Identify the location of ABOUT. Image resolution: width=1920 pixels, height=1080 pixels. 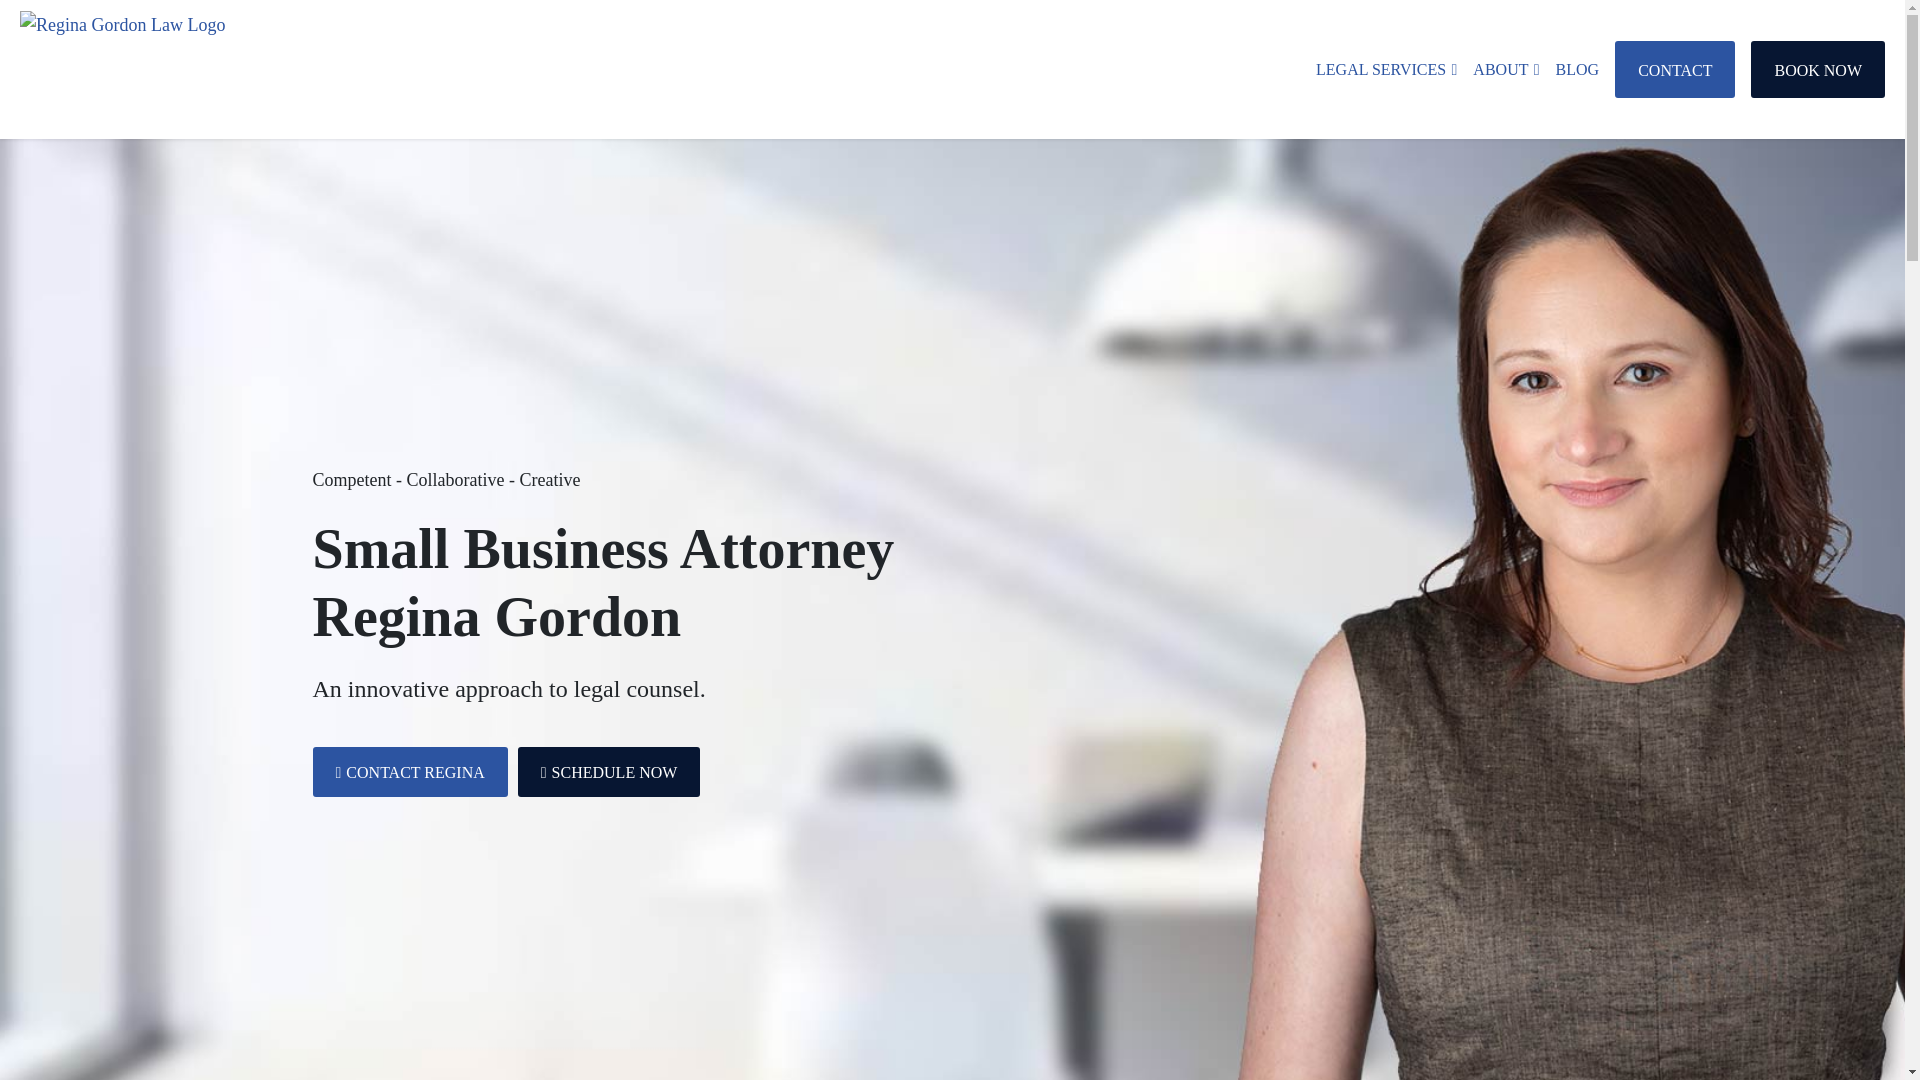
(1506, 70).